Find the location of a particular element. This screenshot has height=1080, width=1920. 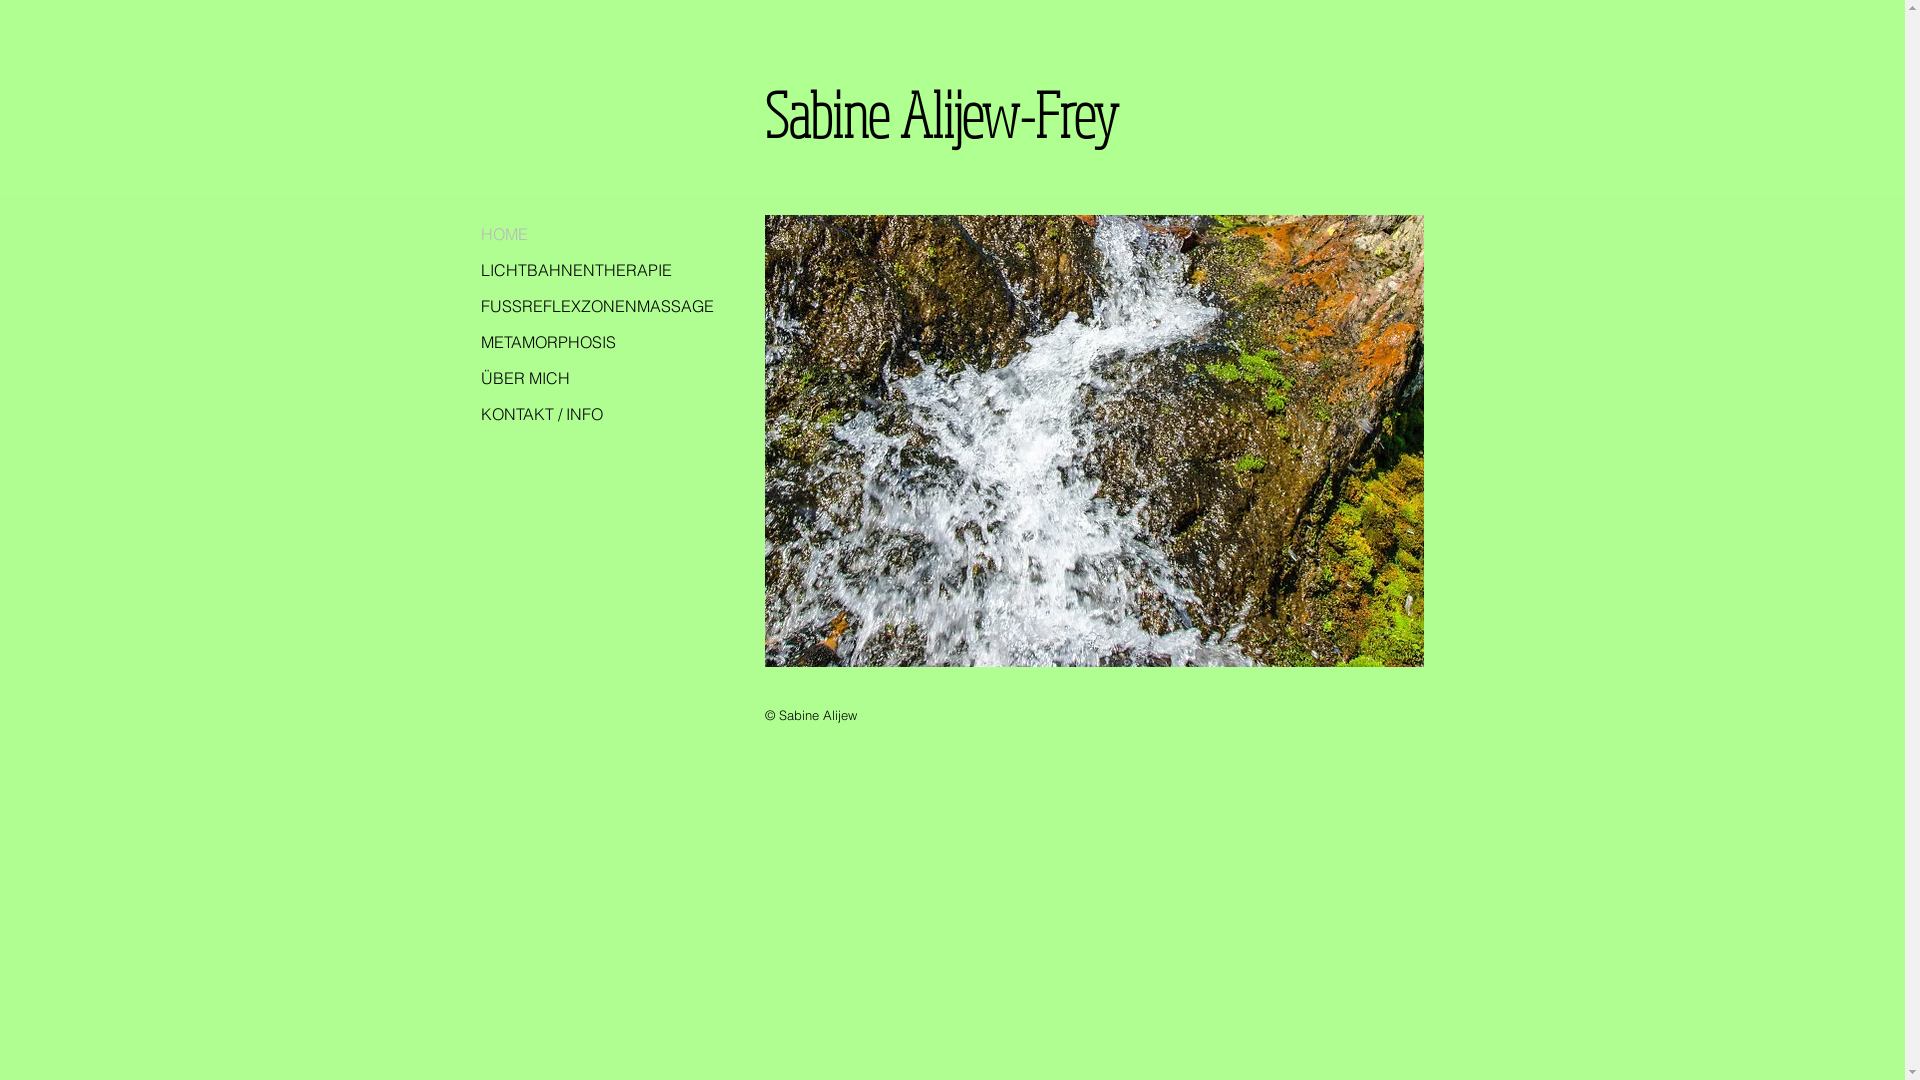

KONTAKT / INFO is located at coordinates (600, 414).